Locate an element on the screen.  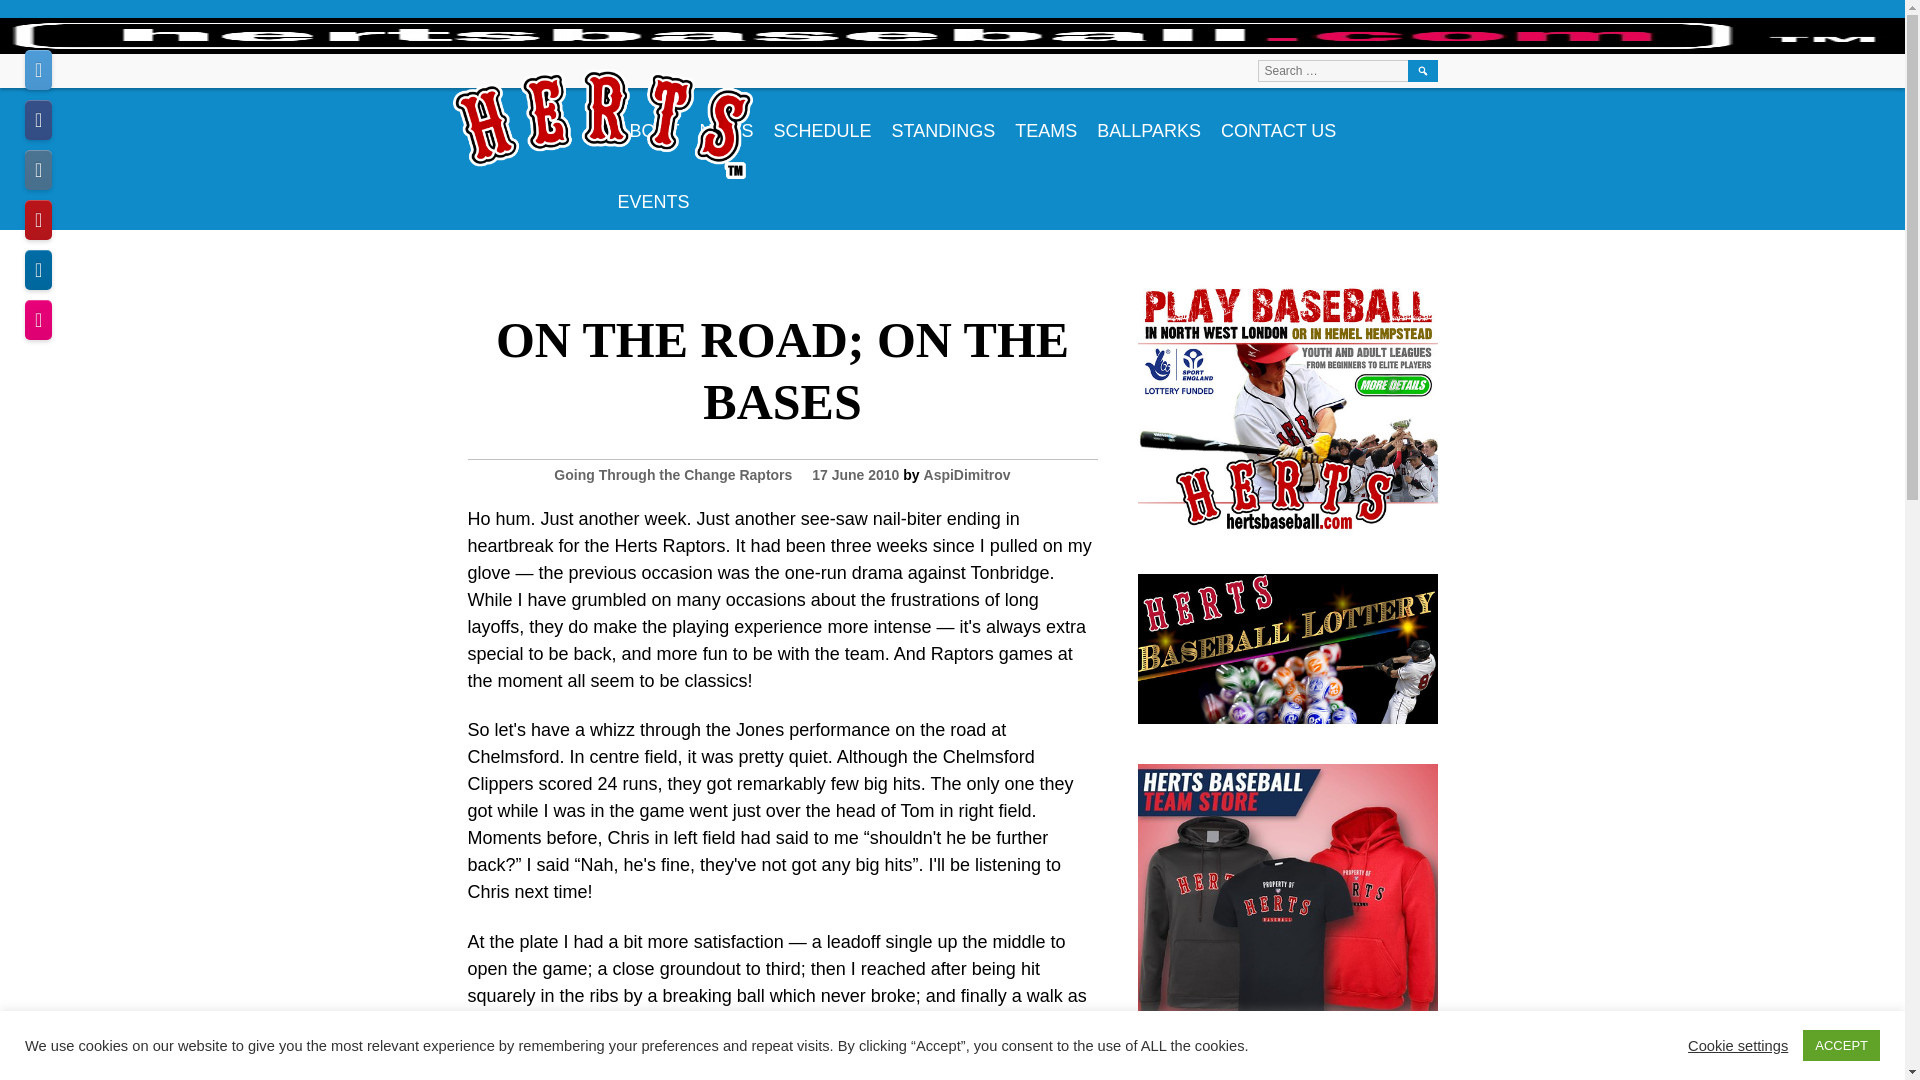
CONTACT US is located at coordinates (1278, 122).